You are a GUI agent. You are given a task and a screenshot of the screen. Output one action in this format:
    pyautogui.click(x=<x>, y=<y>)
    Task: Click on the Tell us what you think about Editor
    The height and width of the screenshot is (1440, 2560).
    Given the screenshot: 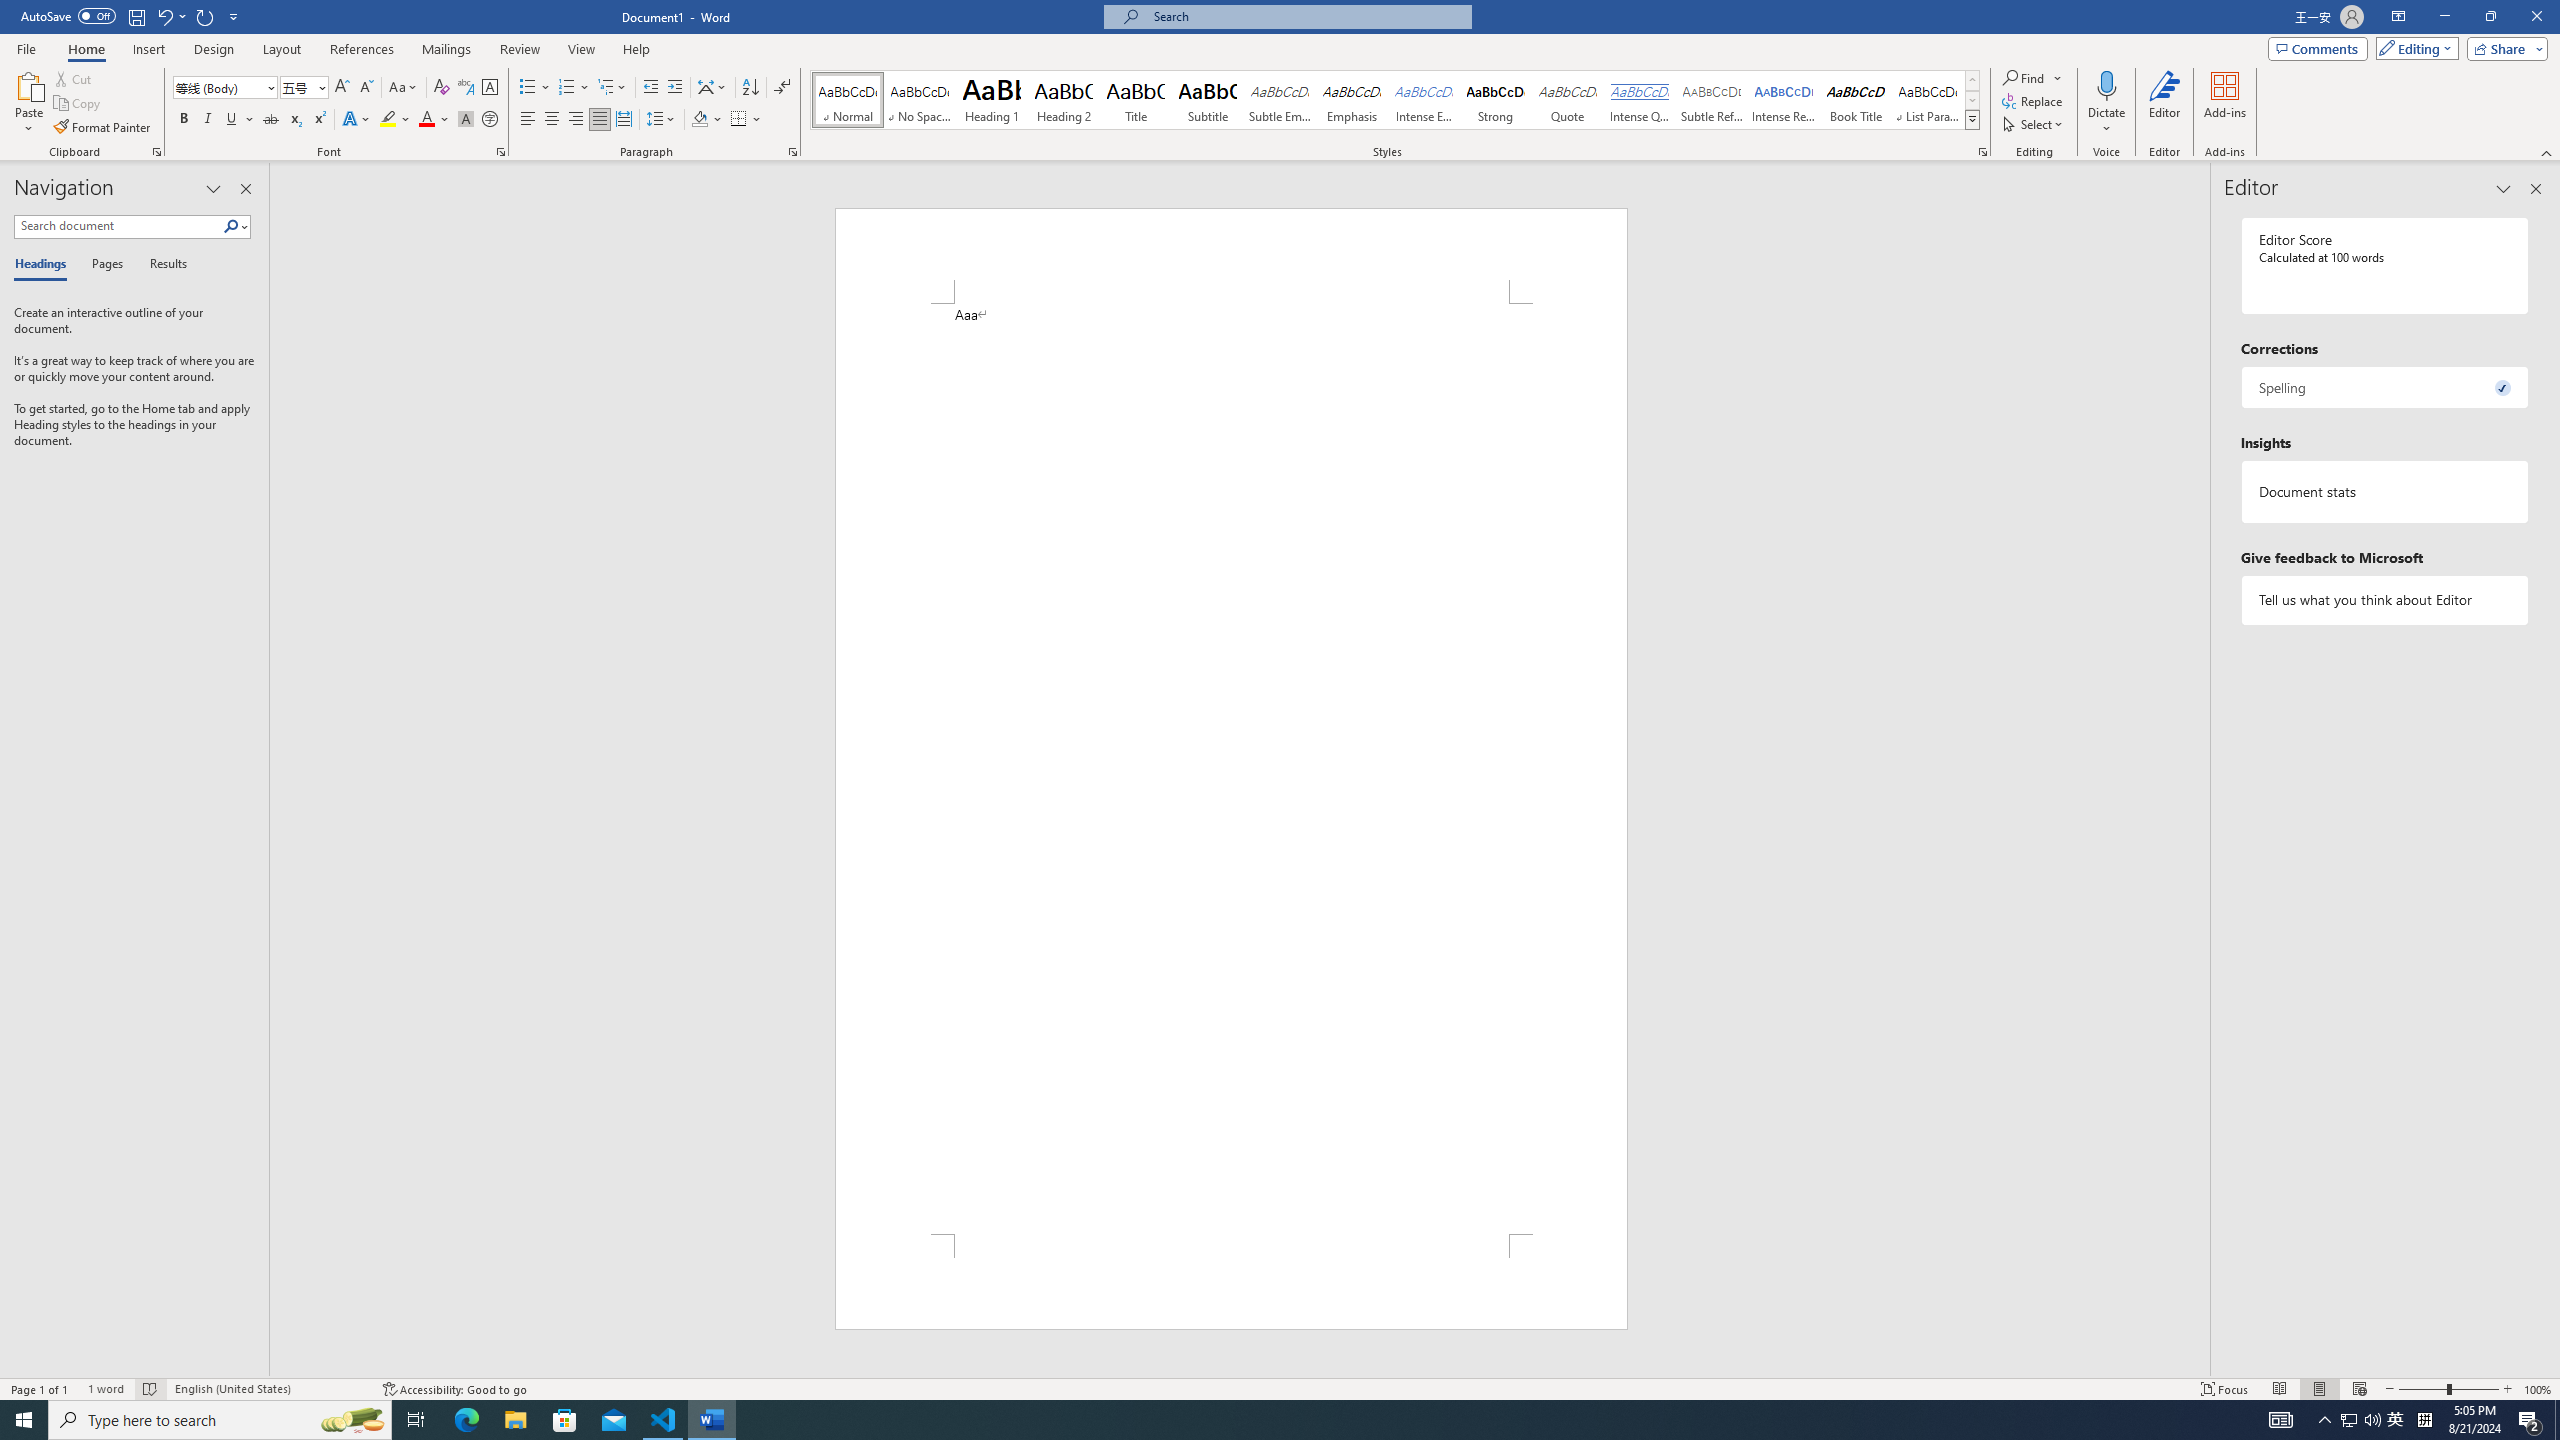 What is the action you would take?
    pyautogui.click(x=2386, y=600)
    